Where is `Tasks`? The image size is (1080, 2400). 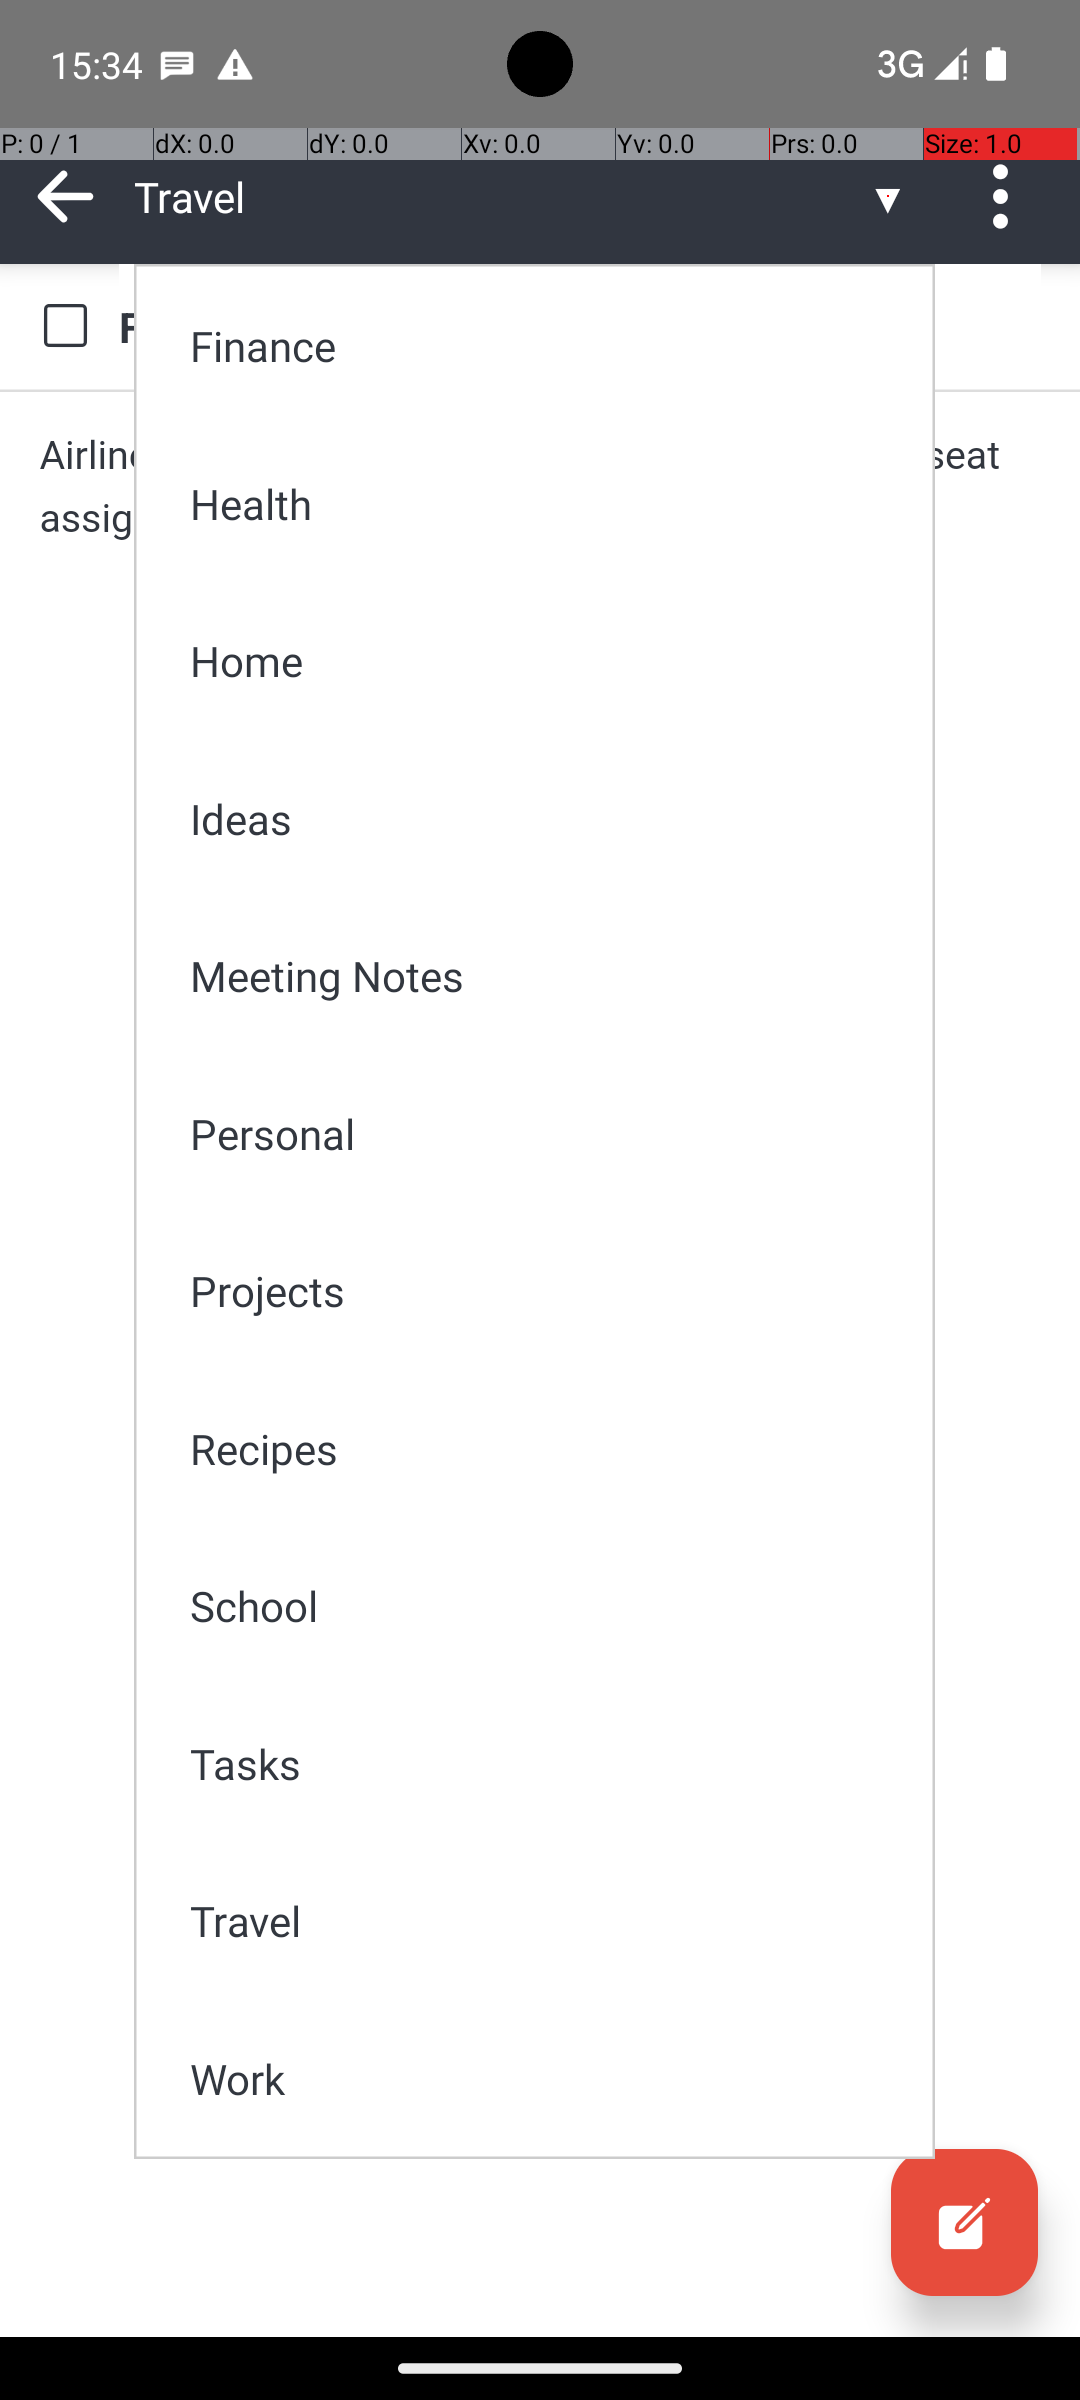 Tasks is located at coordinates (548, 1764).